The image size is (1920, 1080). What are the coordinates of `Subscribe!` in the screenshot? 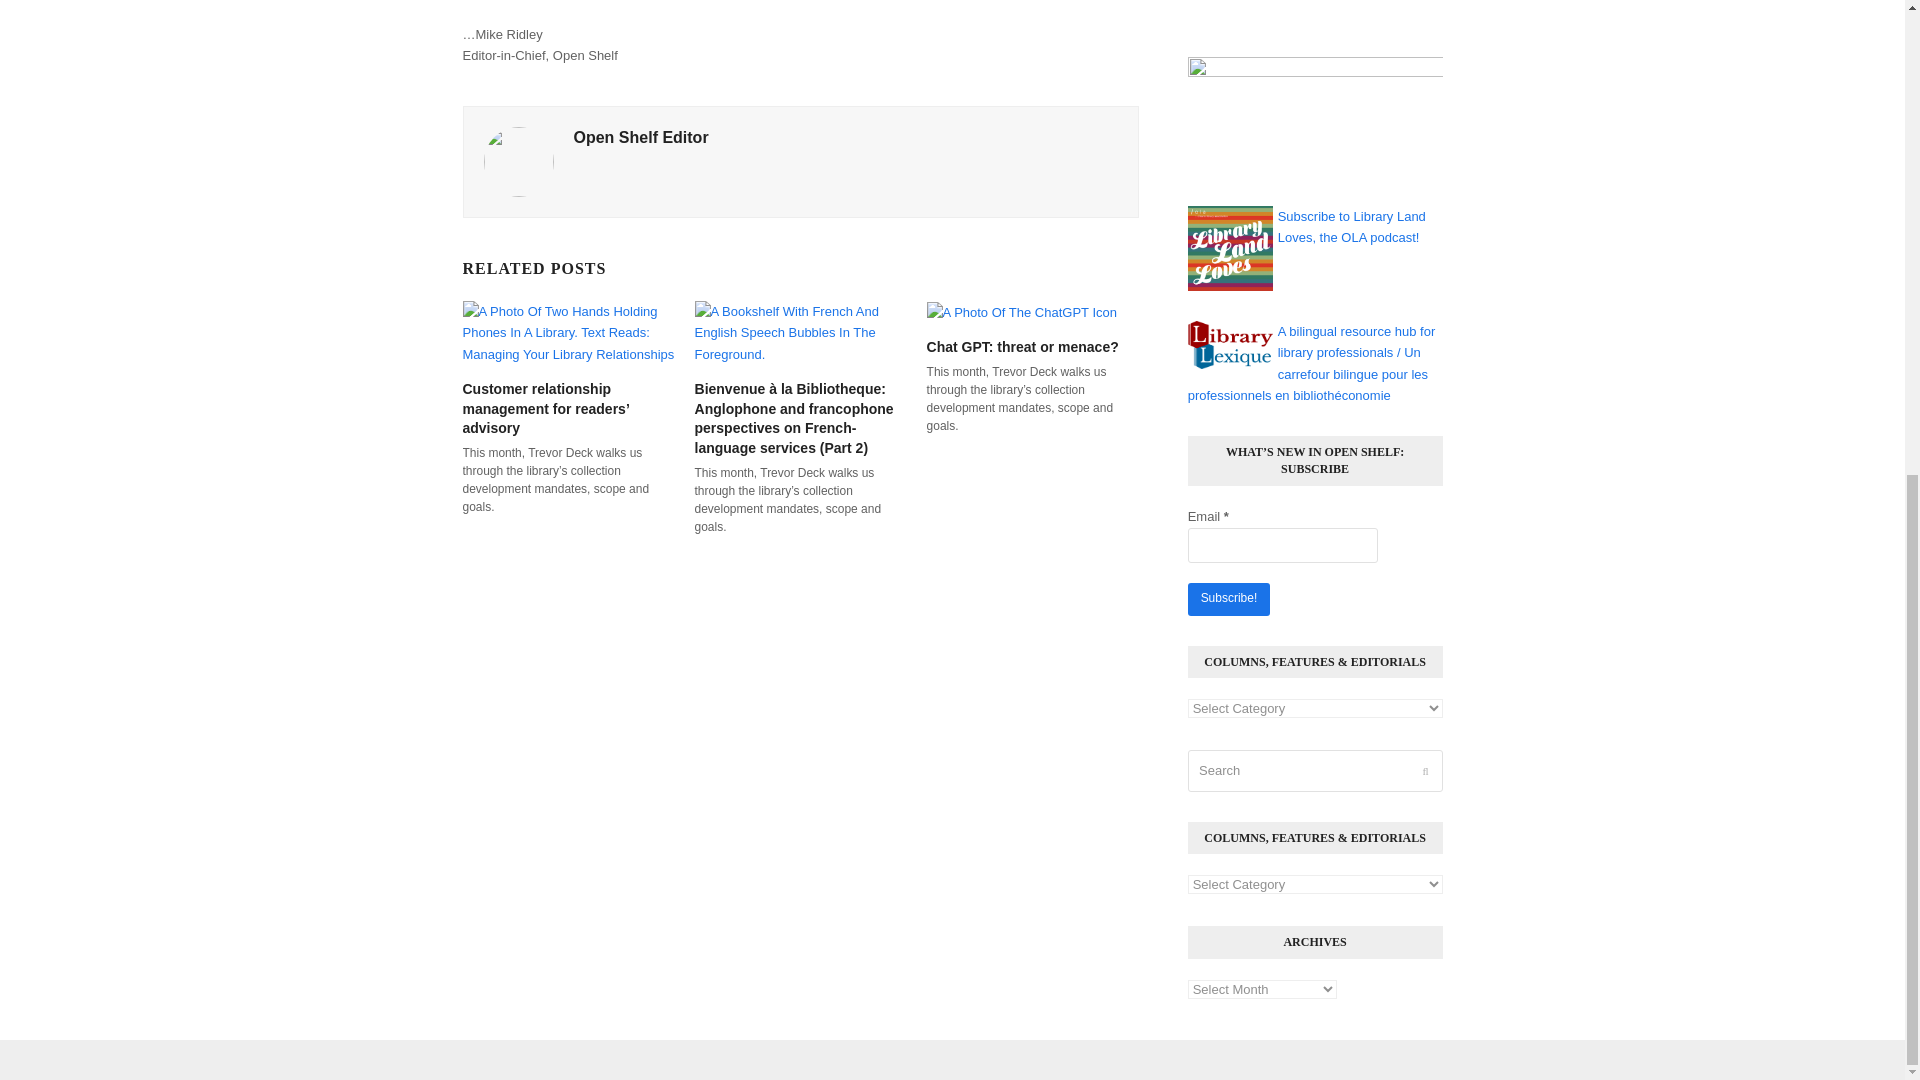 It's located at (1228, 599).